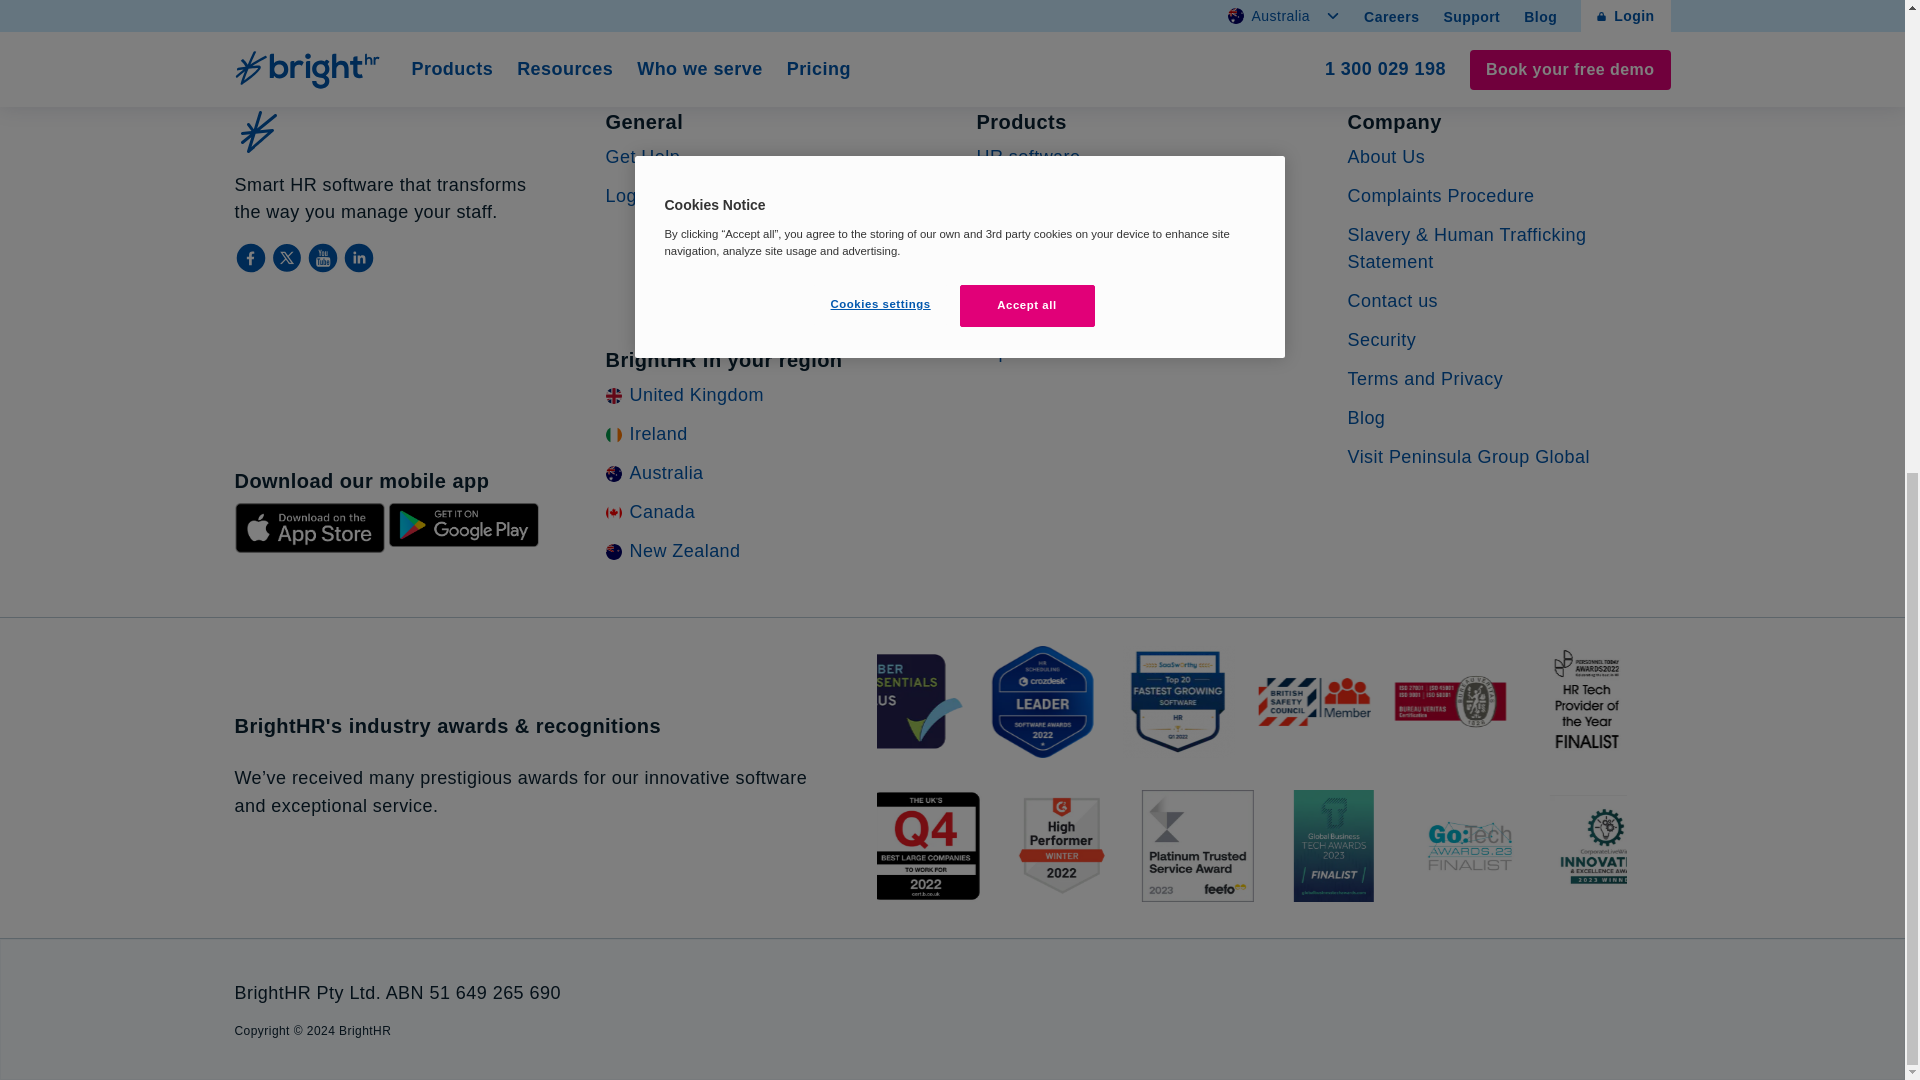 The height and width of the screenshot is (1080, 1920). What do you see at coordinates (629, 196) in the screenshot?
I see `Login` at bounding box center [629, 196].